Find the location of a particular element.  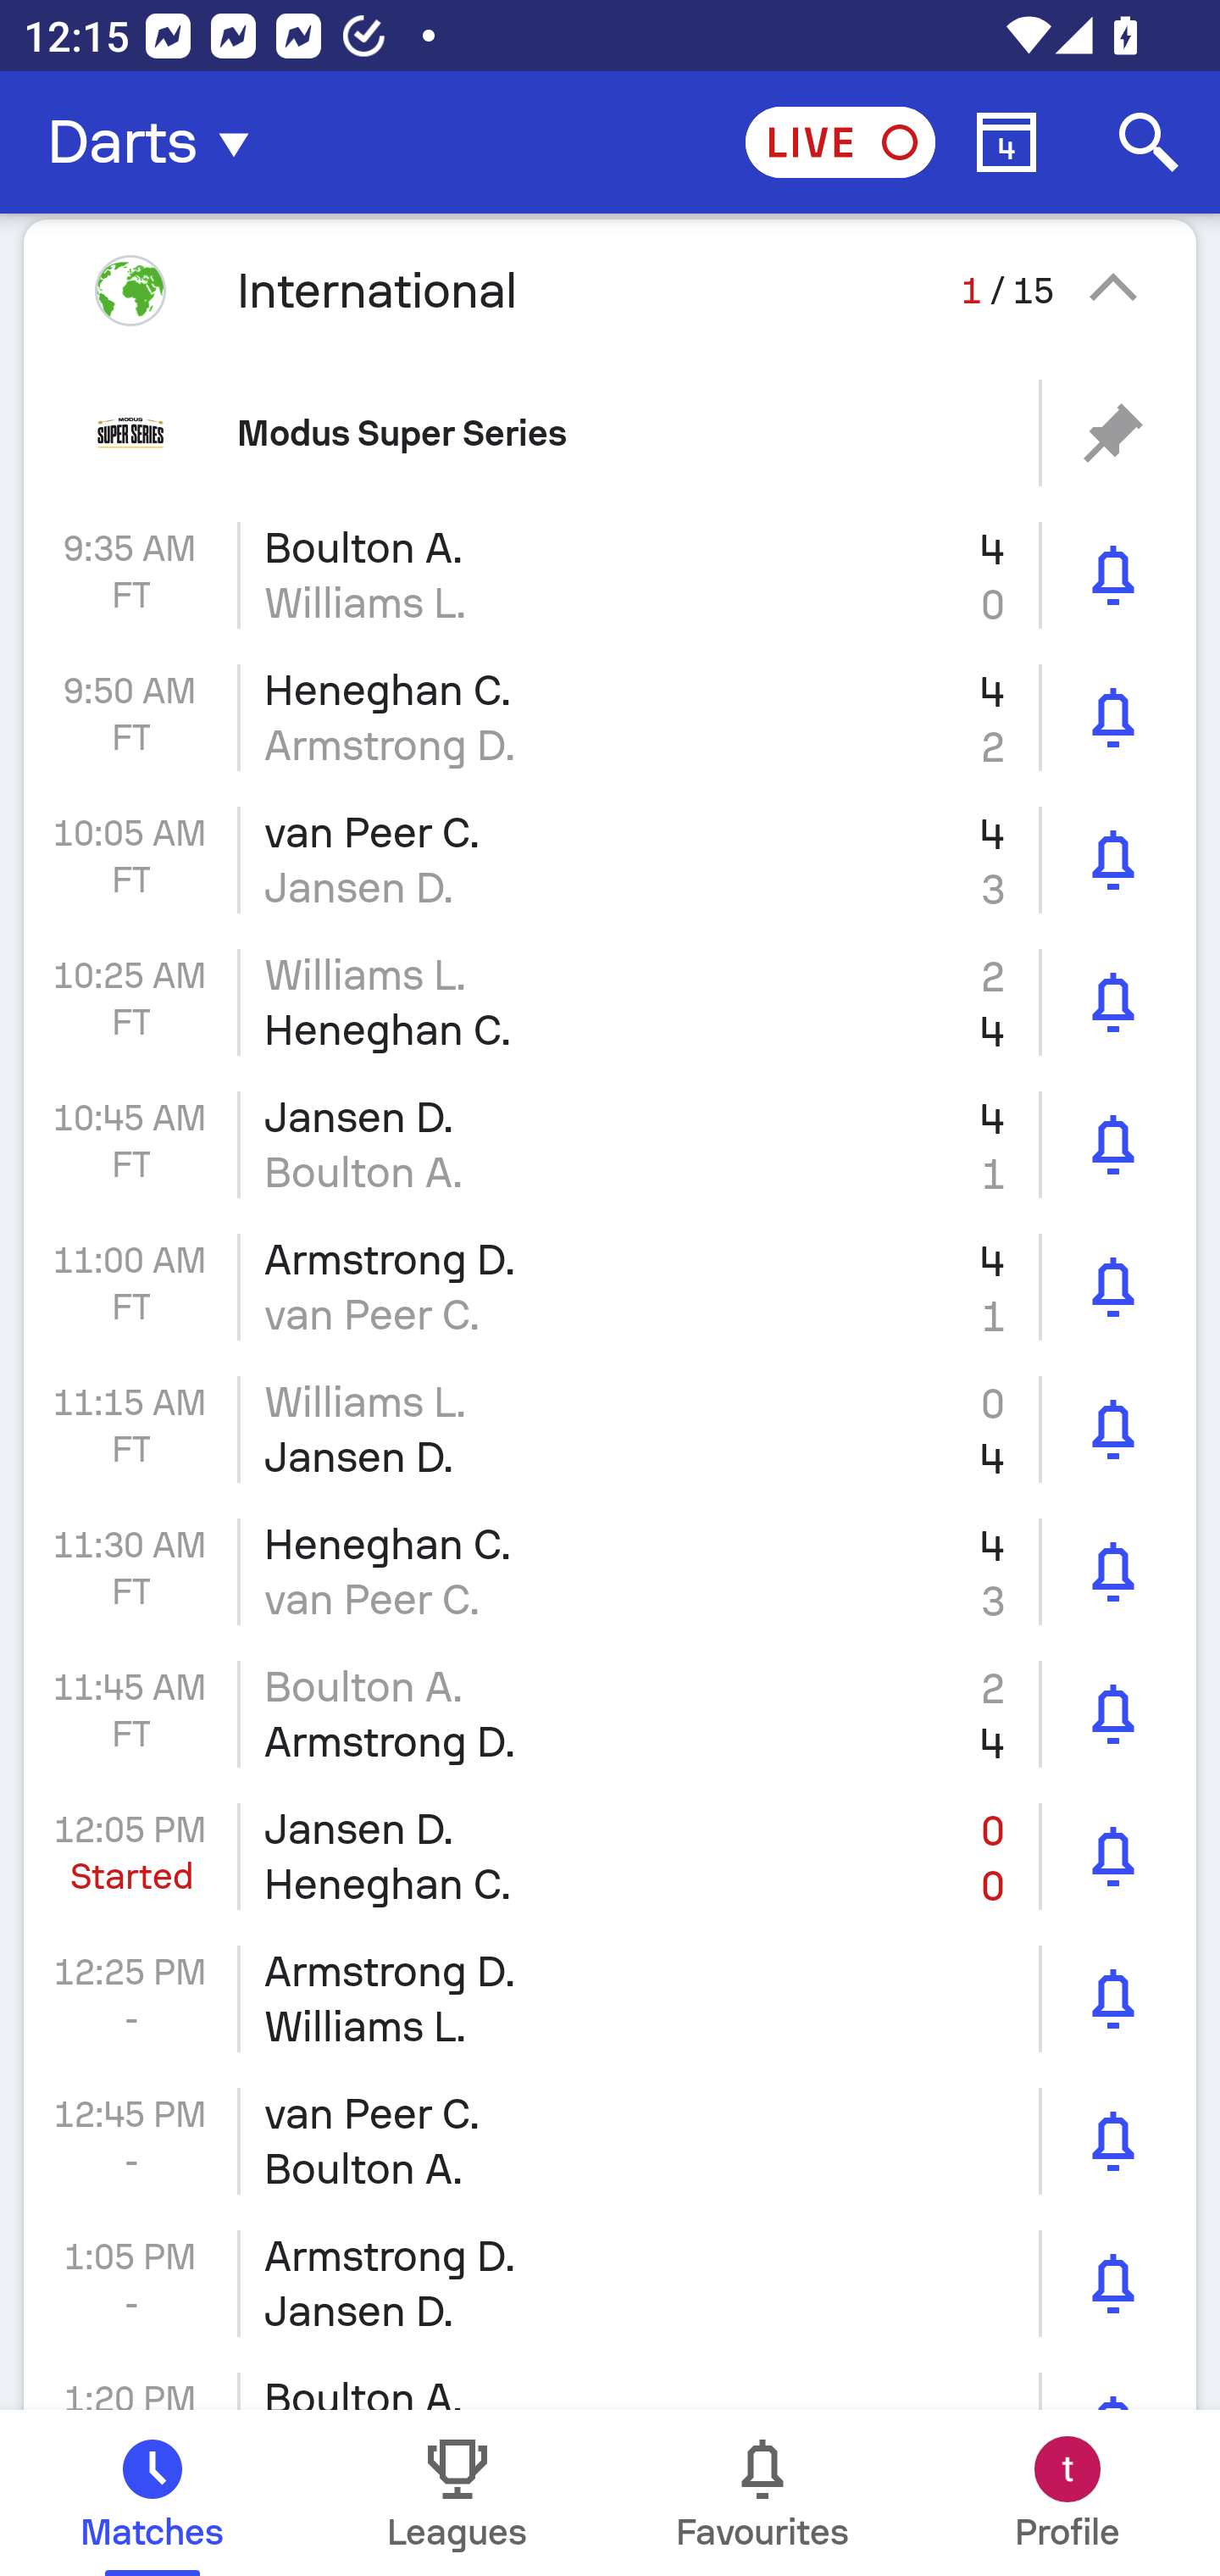

Search is located at coordinates (1149, 142).